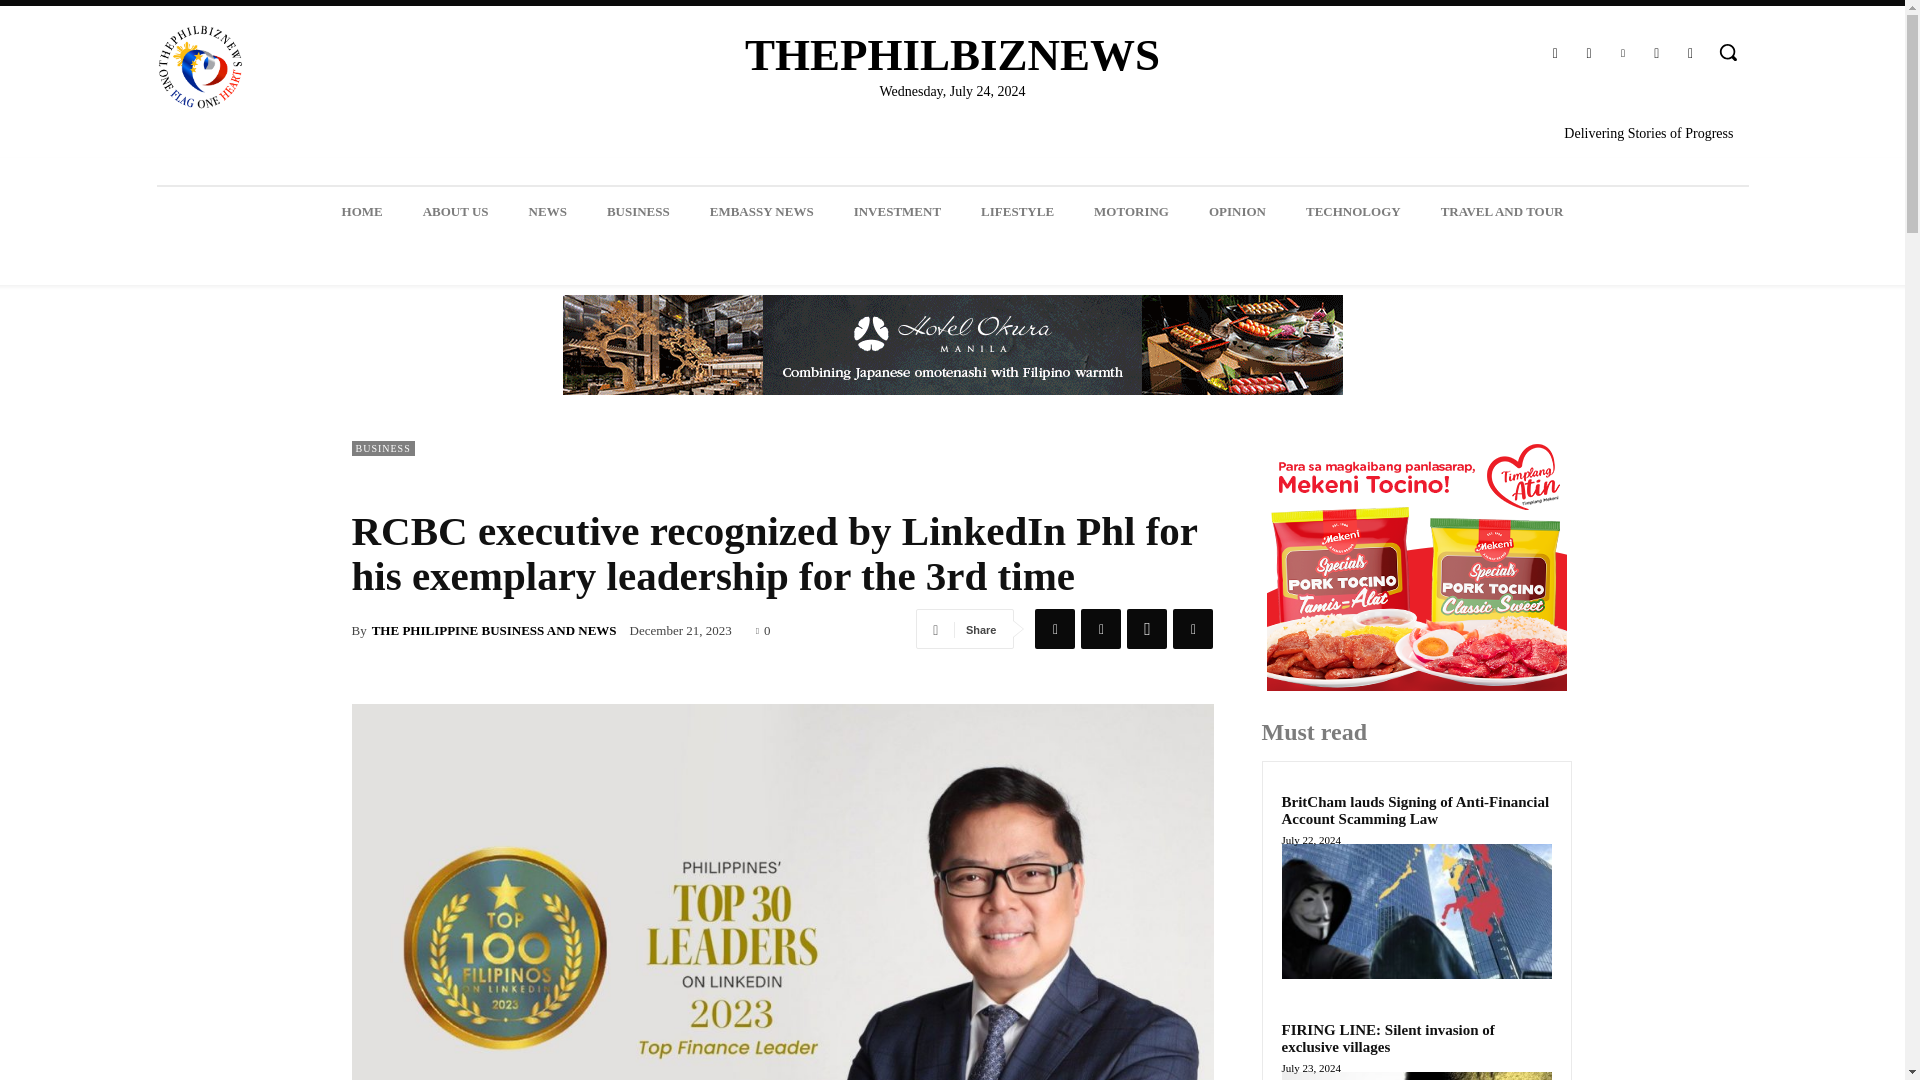 This screenshot has height=1080, width=1920. Describe the element at coordinates (1130, 211) in the screenshot. I see `MOTORING` at that location.